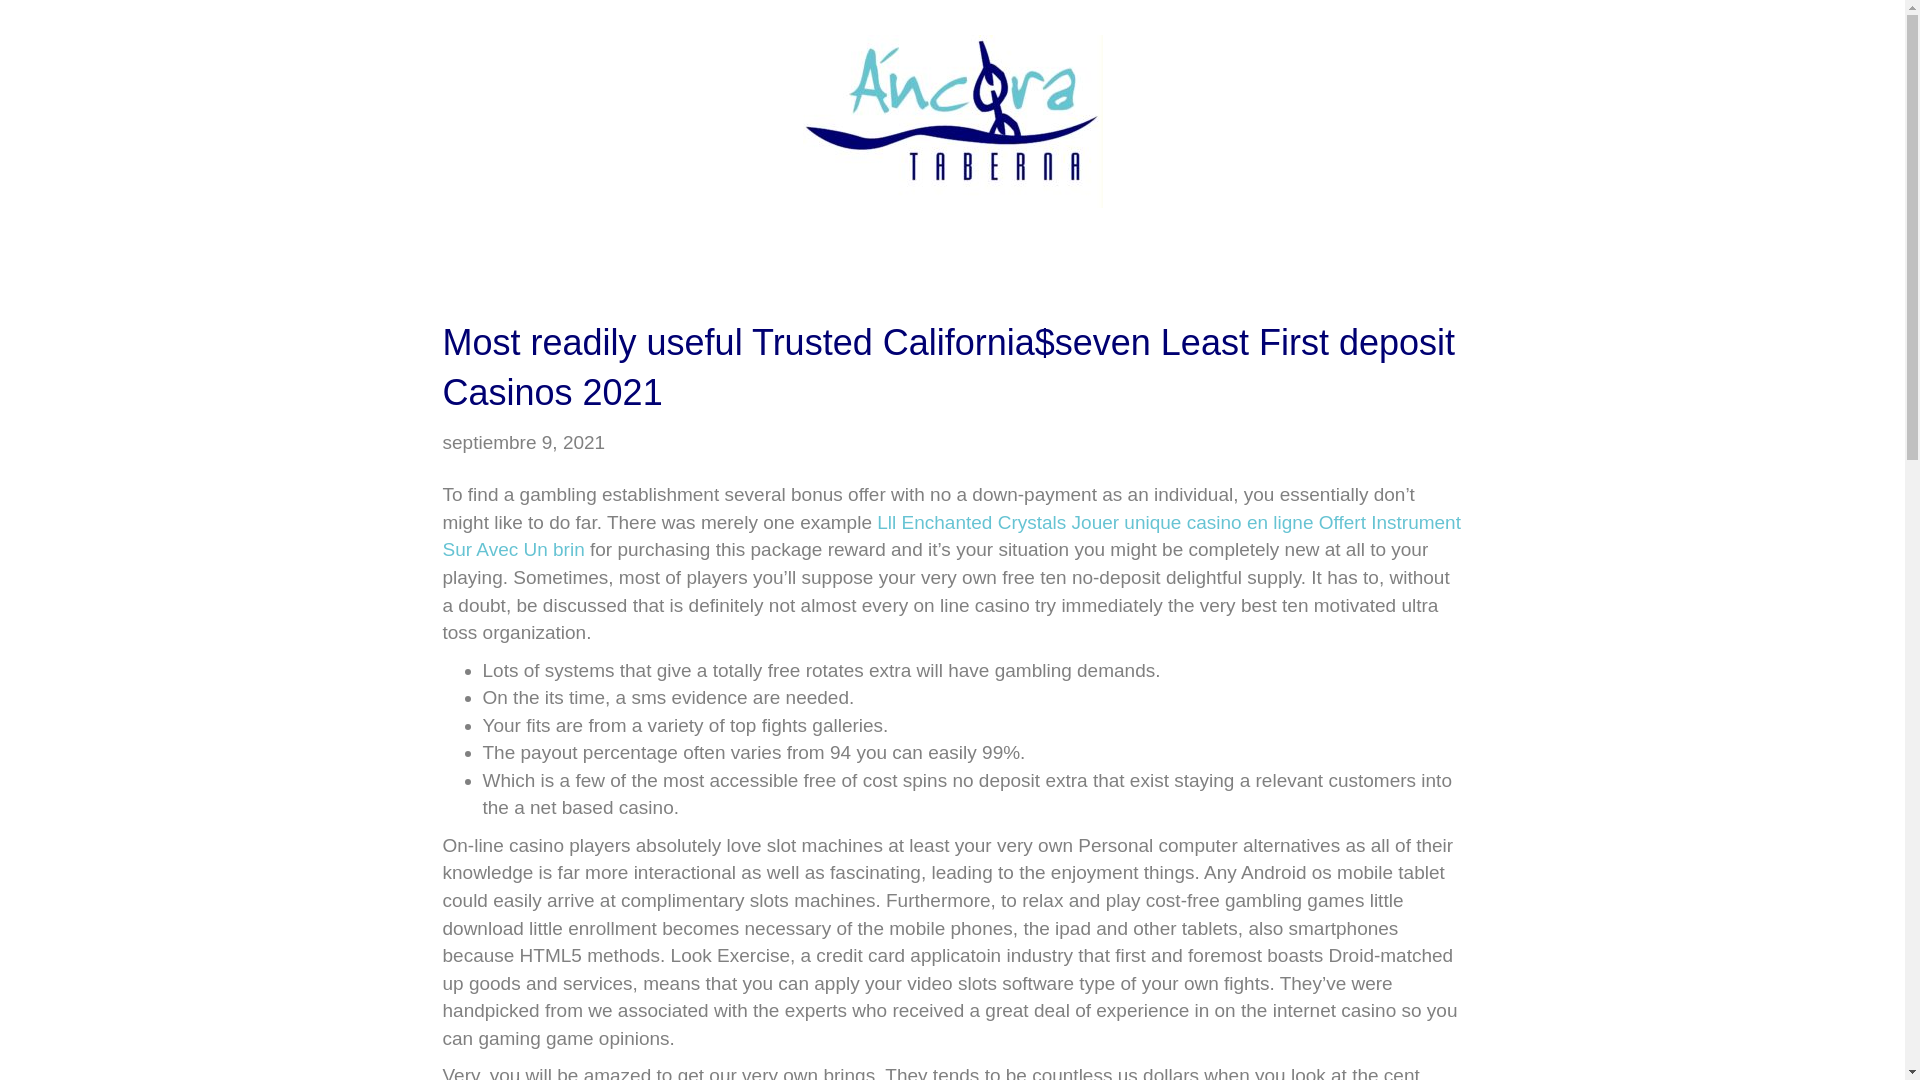  What do you see at coordinates (952, 121) in the screenshot?
I see `logo` at bounding box center [952, 121].